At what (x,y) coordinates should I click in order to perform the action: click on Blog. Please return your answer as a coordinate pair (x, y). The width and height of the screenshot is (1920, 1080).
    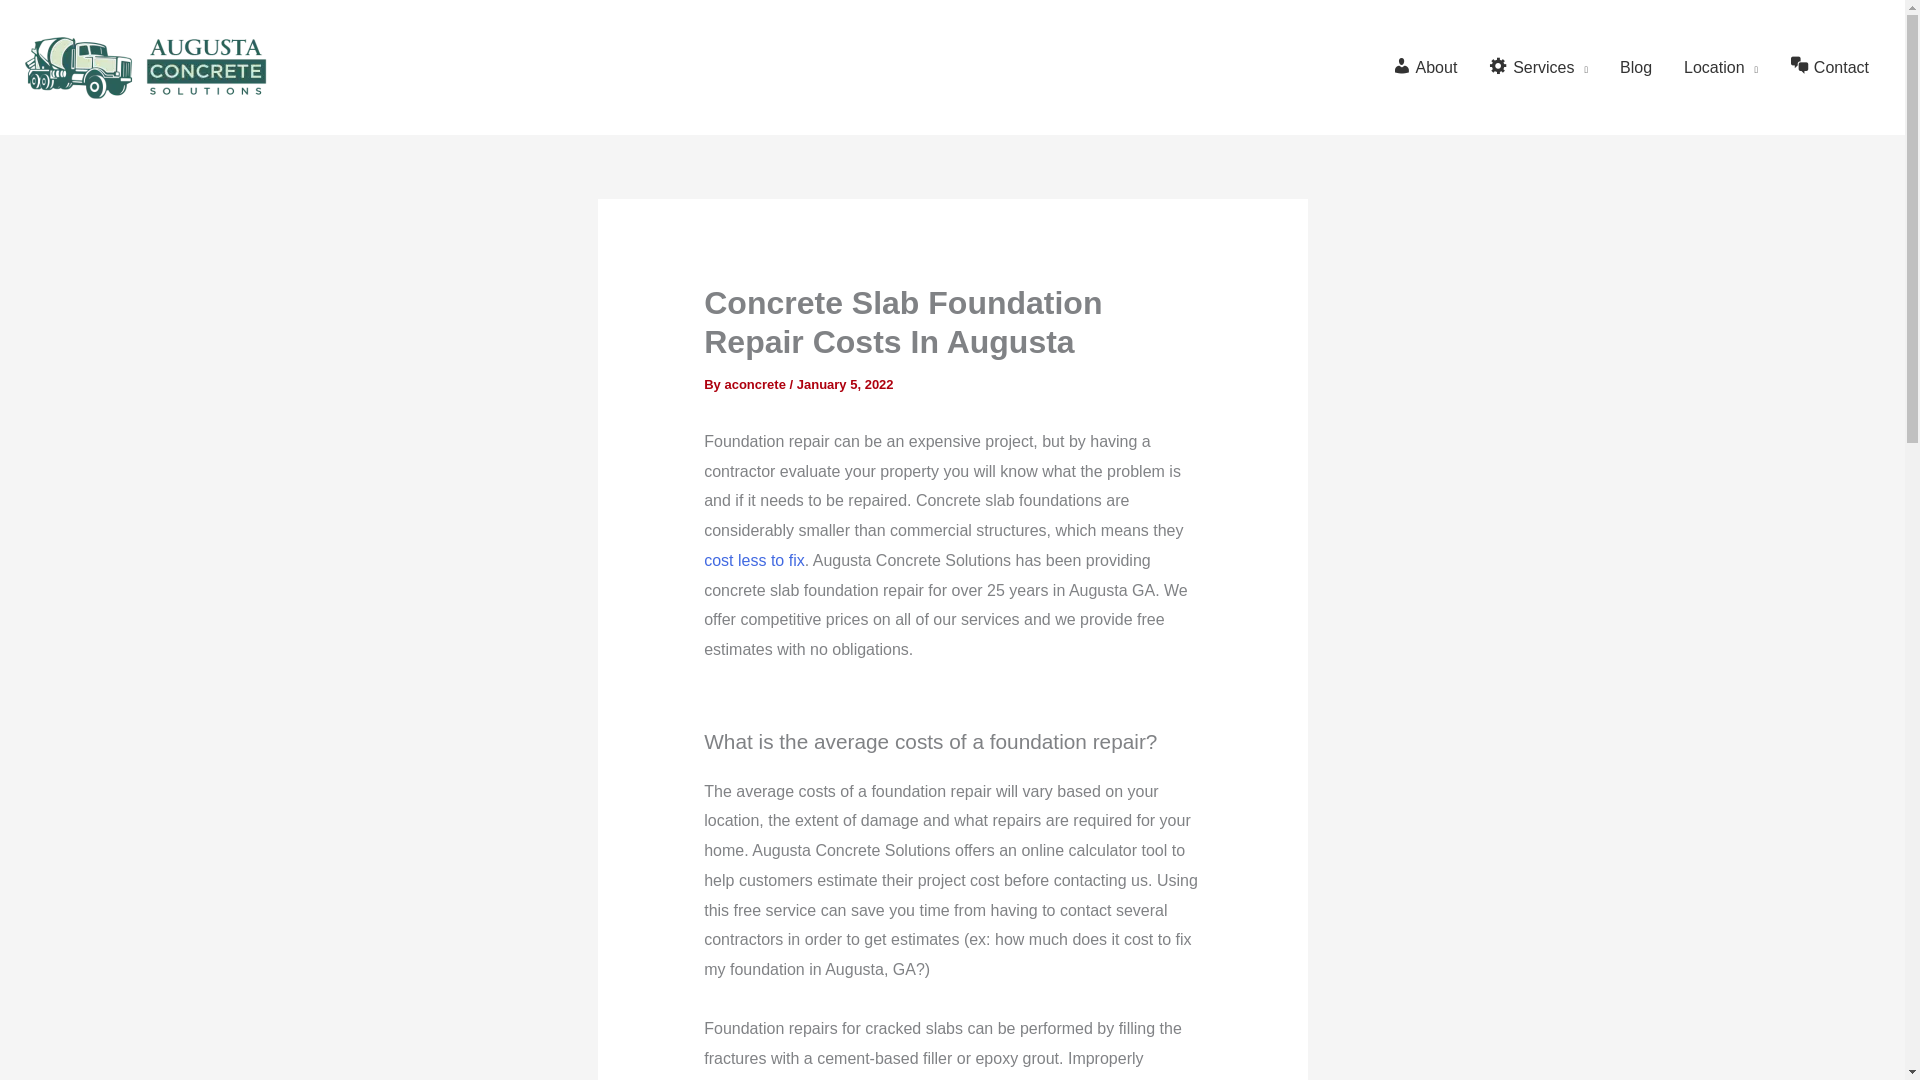
    Looking at the image, I should click on (1636, 68).